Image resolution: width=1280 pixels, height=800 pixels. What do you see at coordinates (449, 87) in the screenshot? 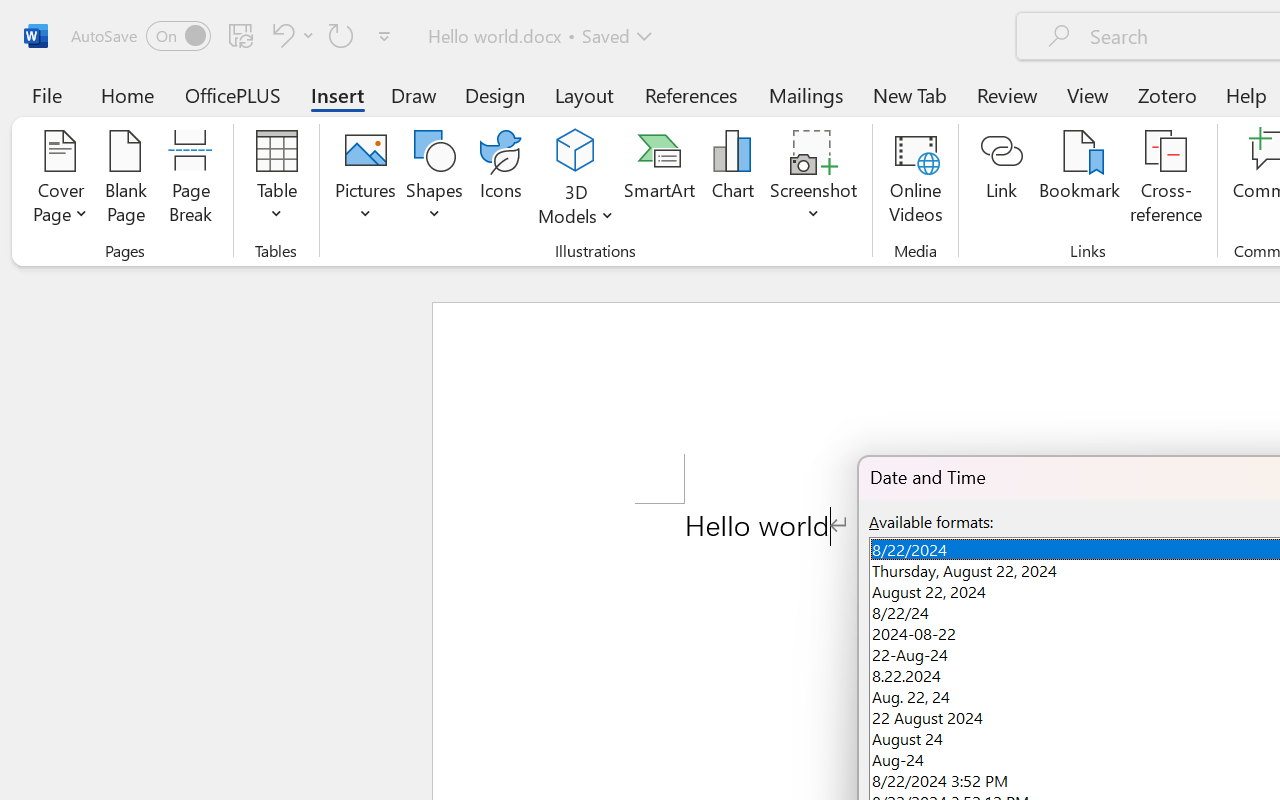
I see `Simplified` at bounding box center [449, 87].